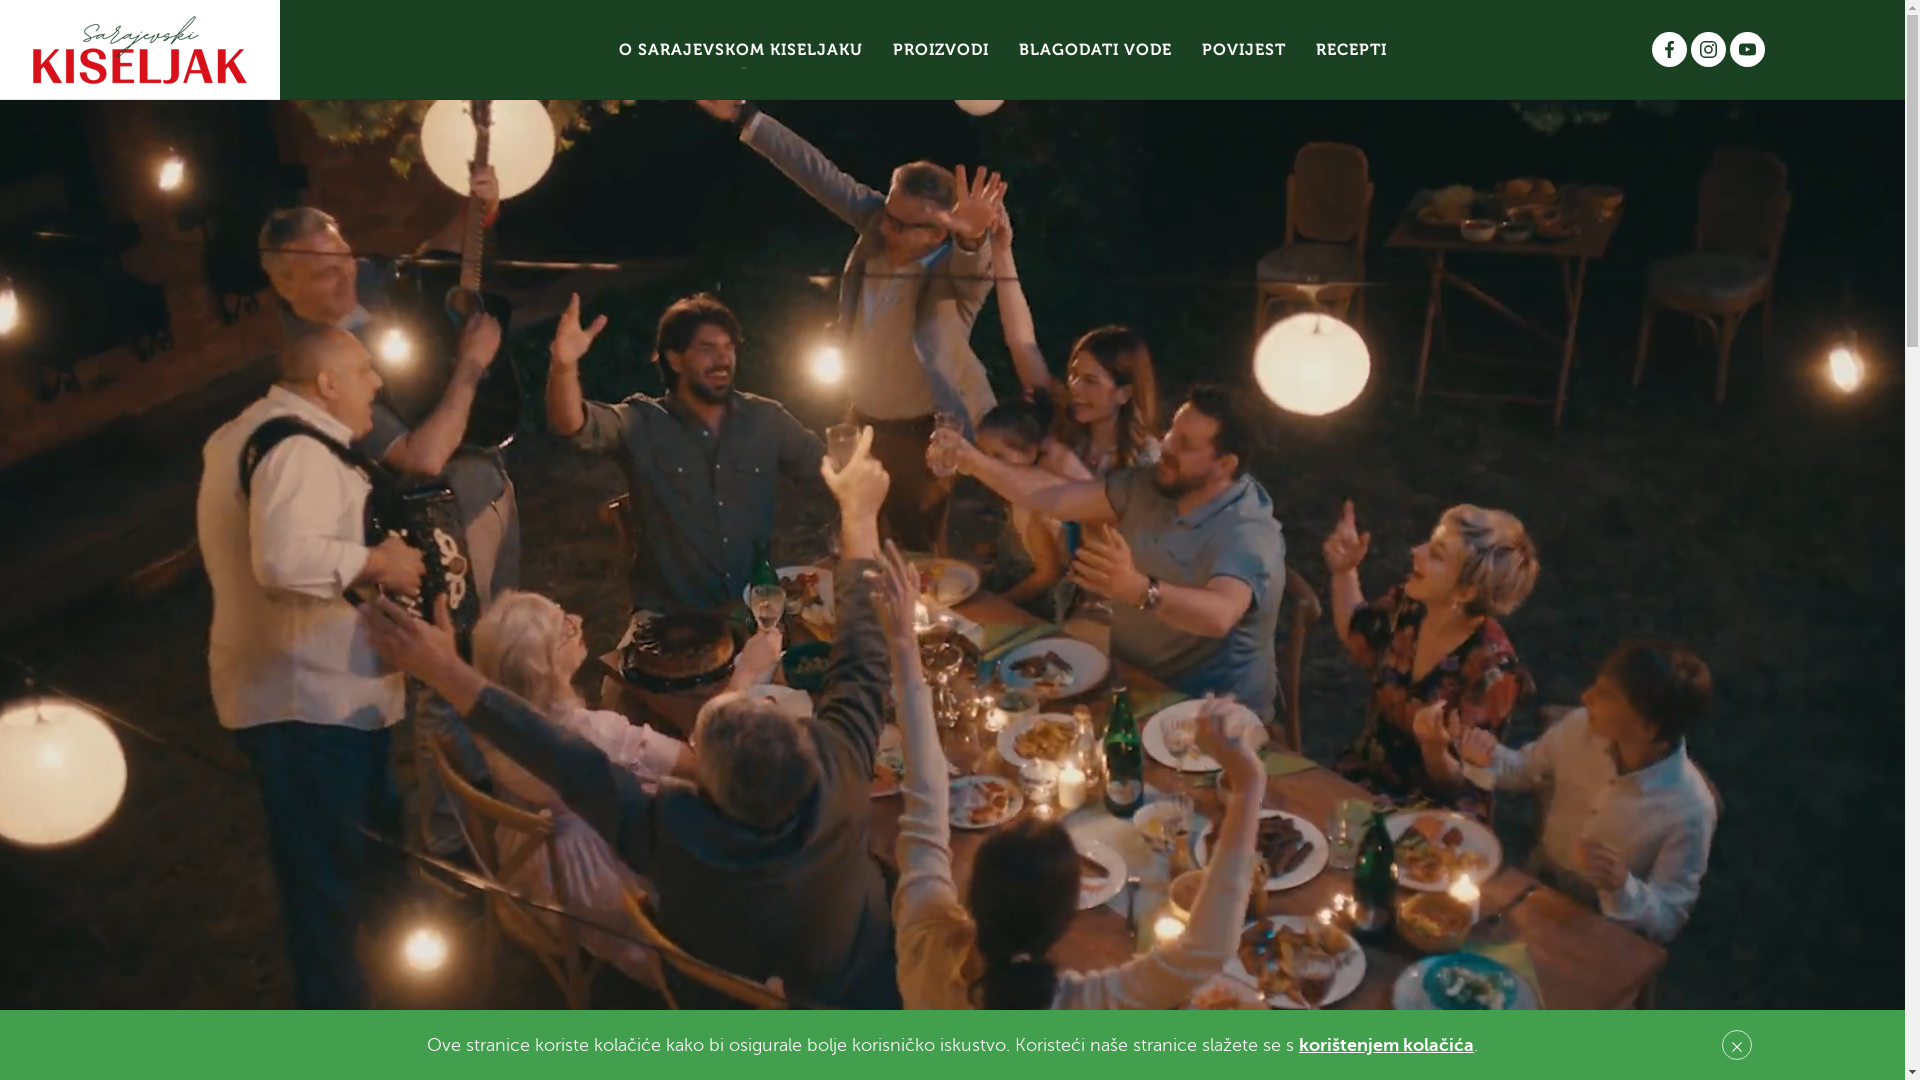 The height and width of the screenshot is (1080, 1920). I want to click on PROIZVODI, so click(941, 50).